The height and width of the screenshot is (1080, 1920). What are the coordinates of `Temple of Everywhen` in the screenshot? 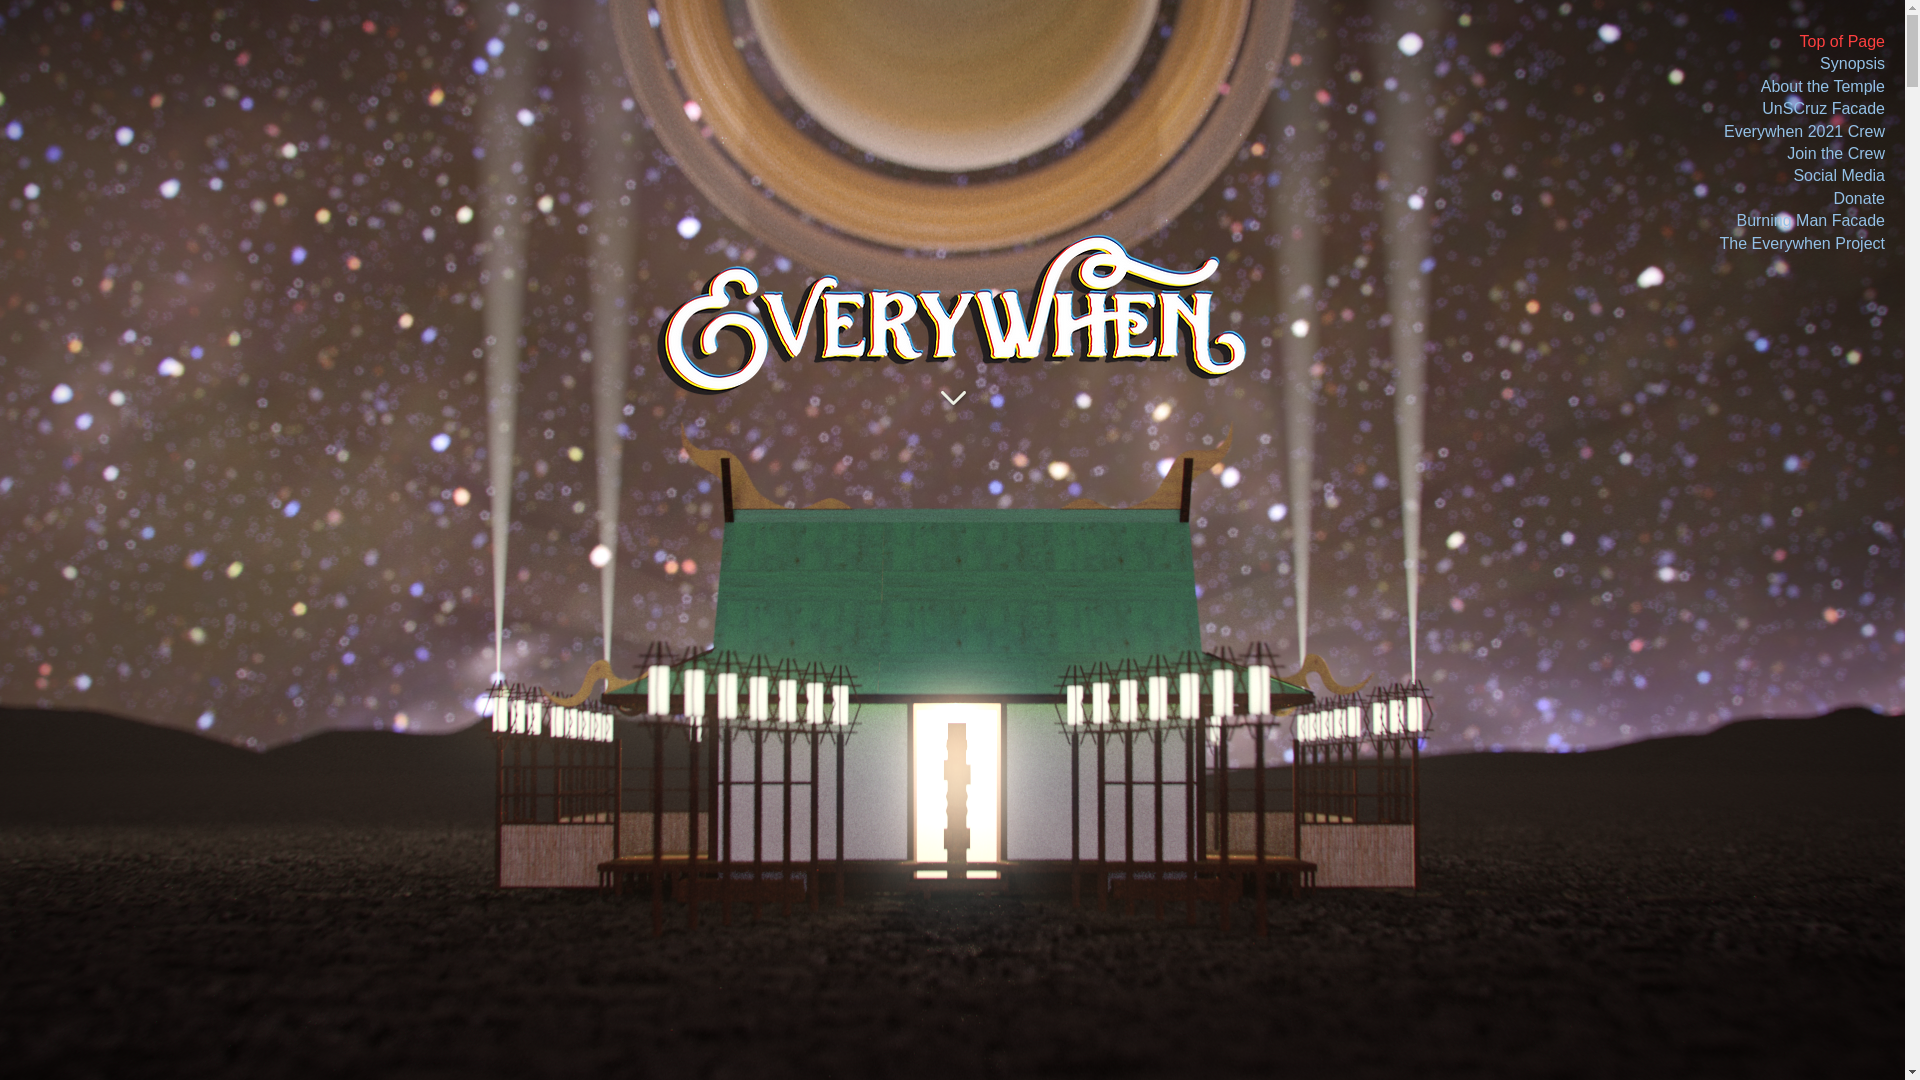 It's located at (952, 316).